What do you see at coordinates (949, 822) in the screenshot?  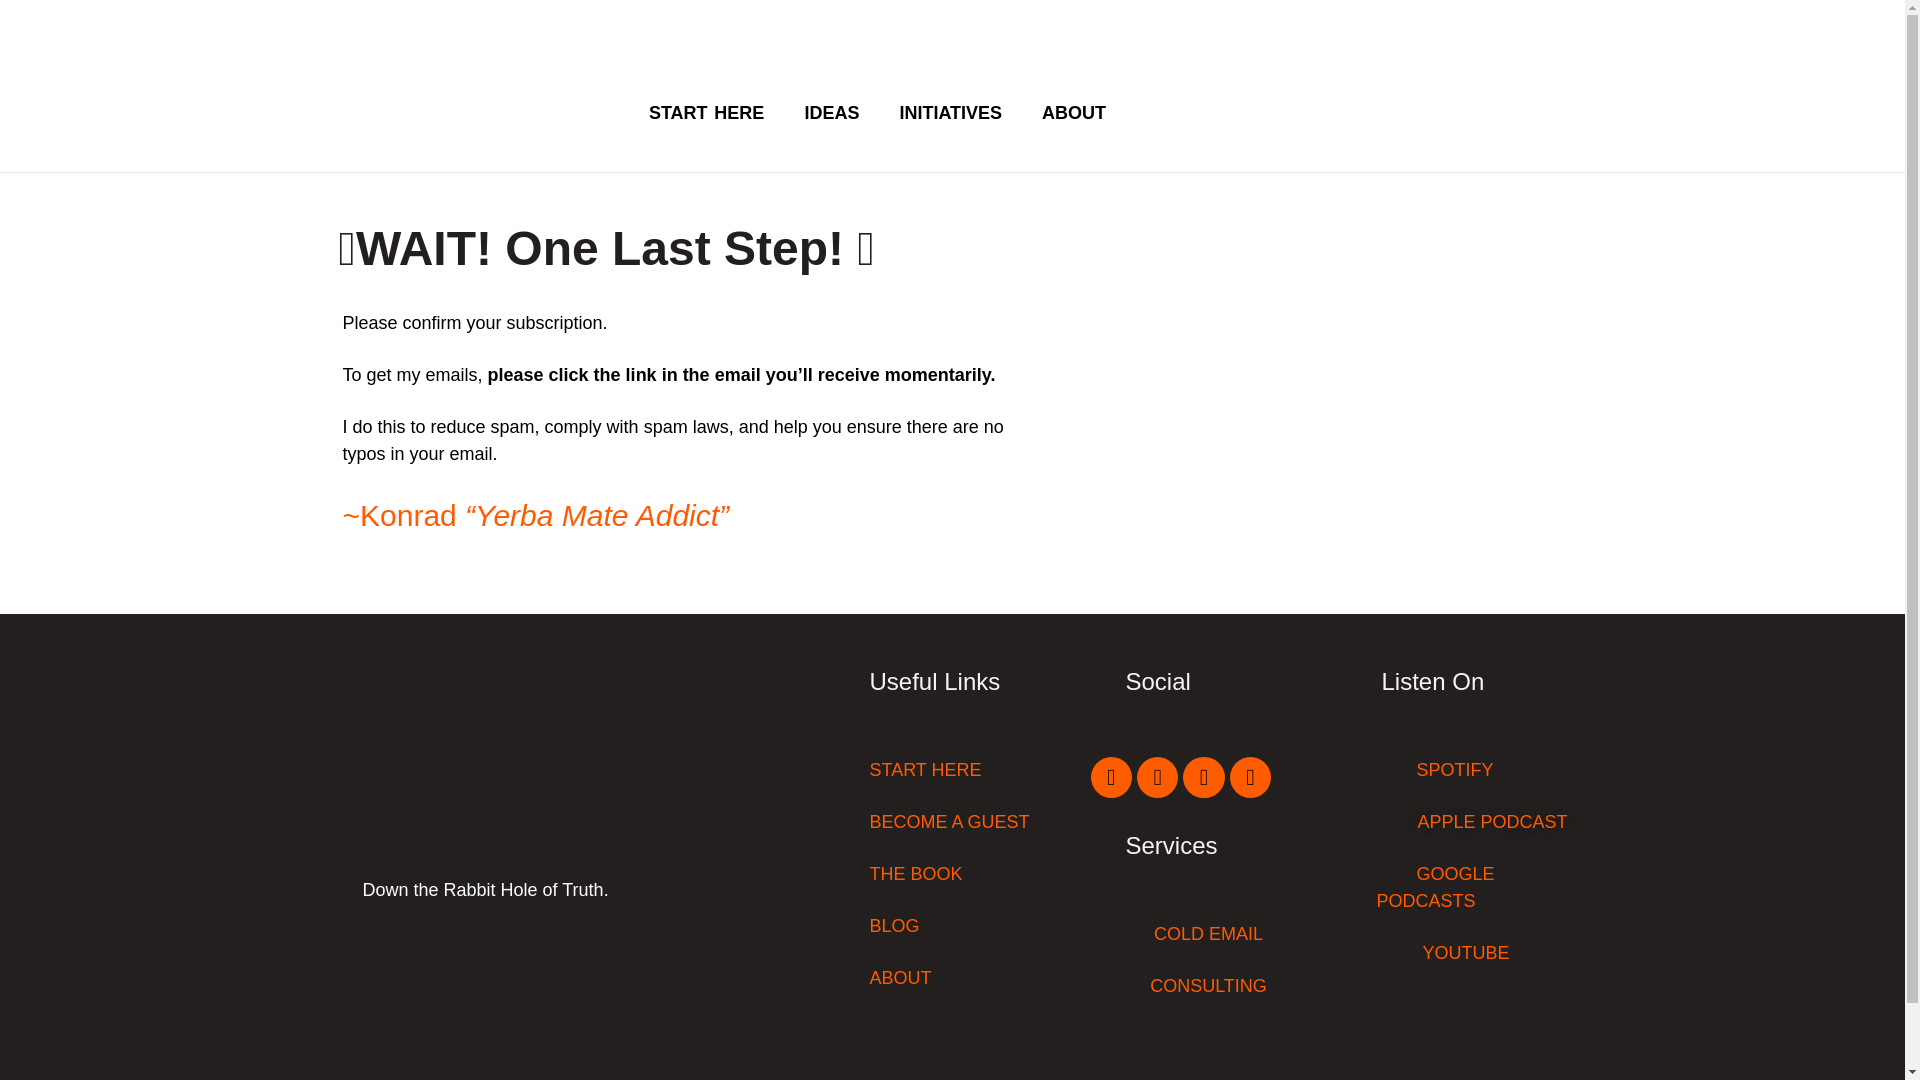 I see `BECOME A GUEST` at bounding box center [949, 822].